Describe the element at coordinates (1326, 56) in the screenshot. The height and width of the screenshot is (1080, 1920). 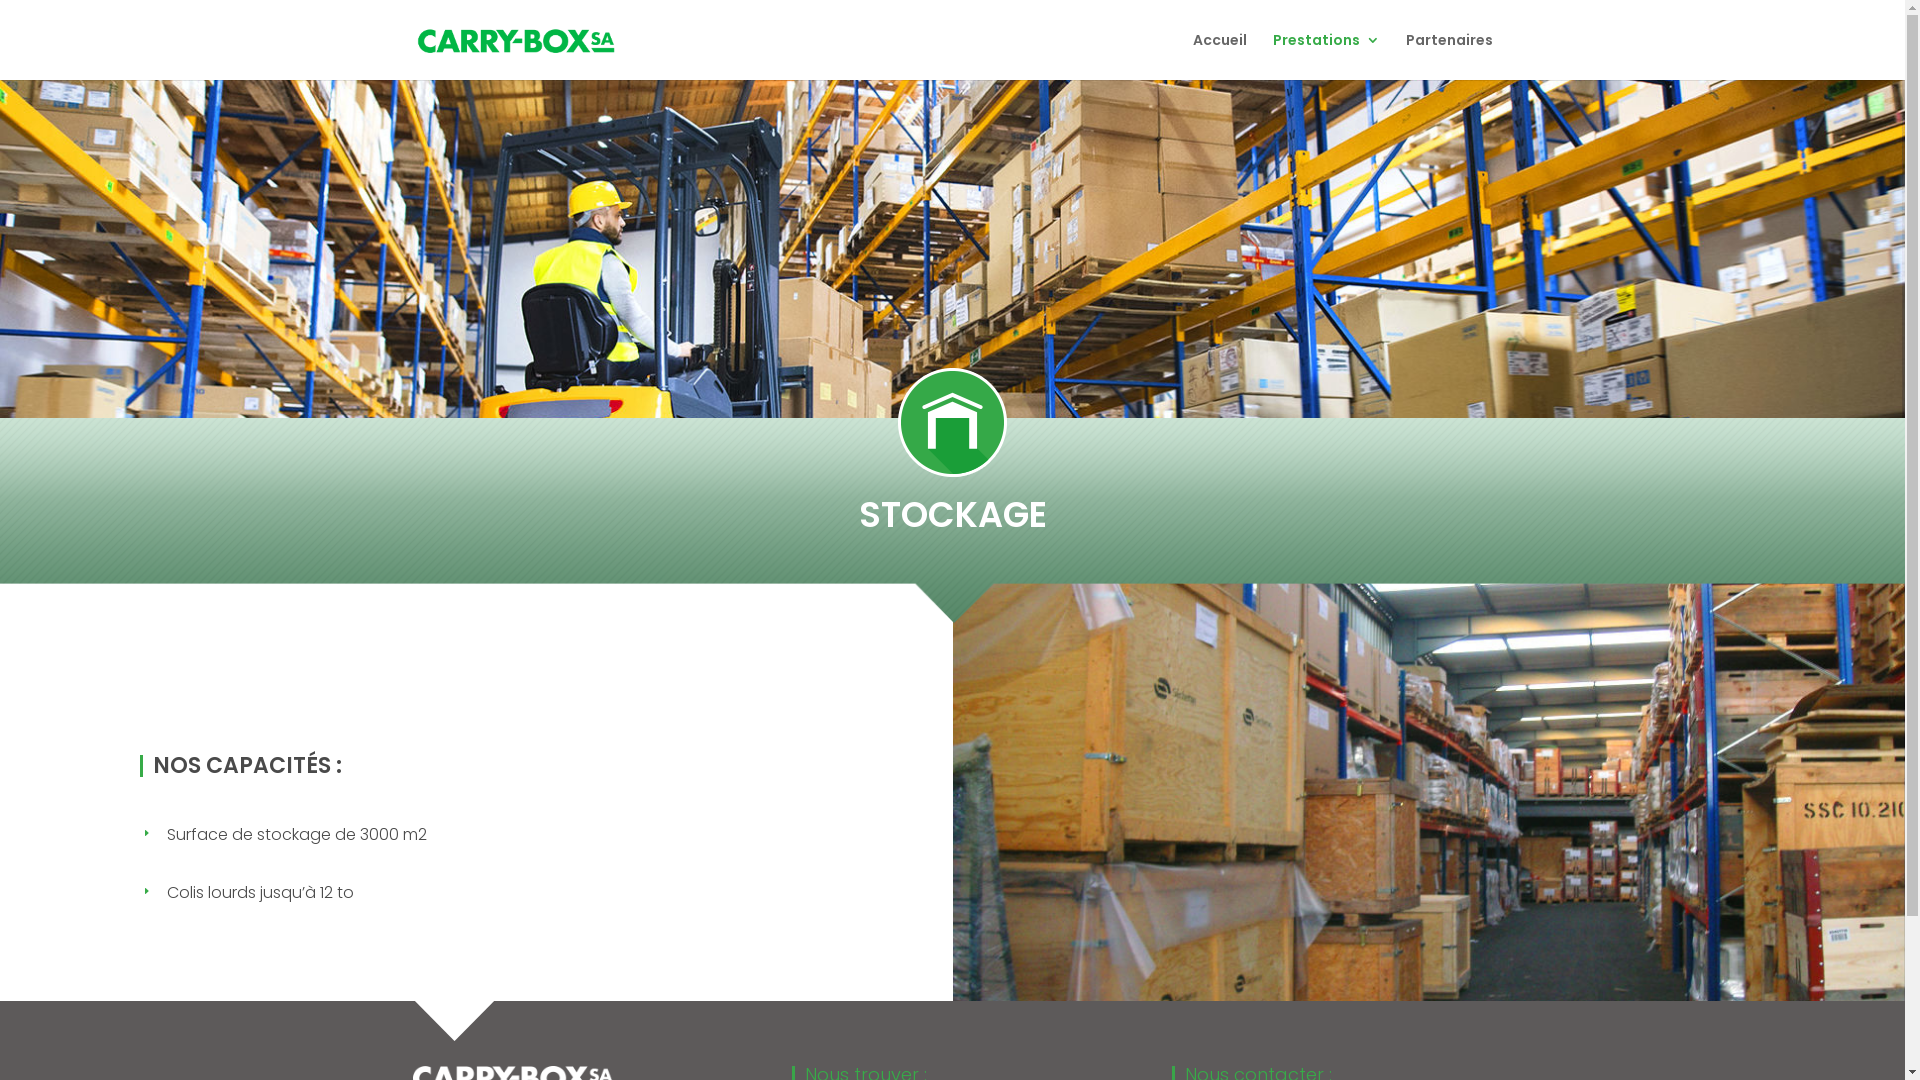
I see `Prestations` at that location.